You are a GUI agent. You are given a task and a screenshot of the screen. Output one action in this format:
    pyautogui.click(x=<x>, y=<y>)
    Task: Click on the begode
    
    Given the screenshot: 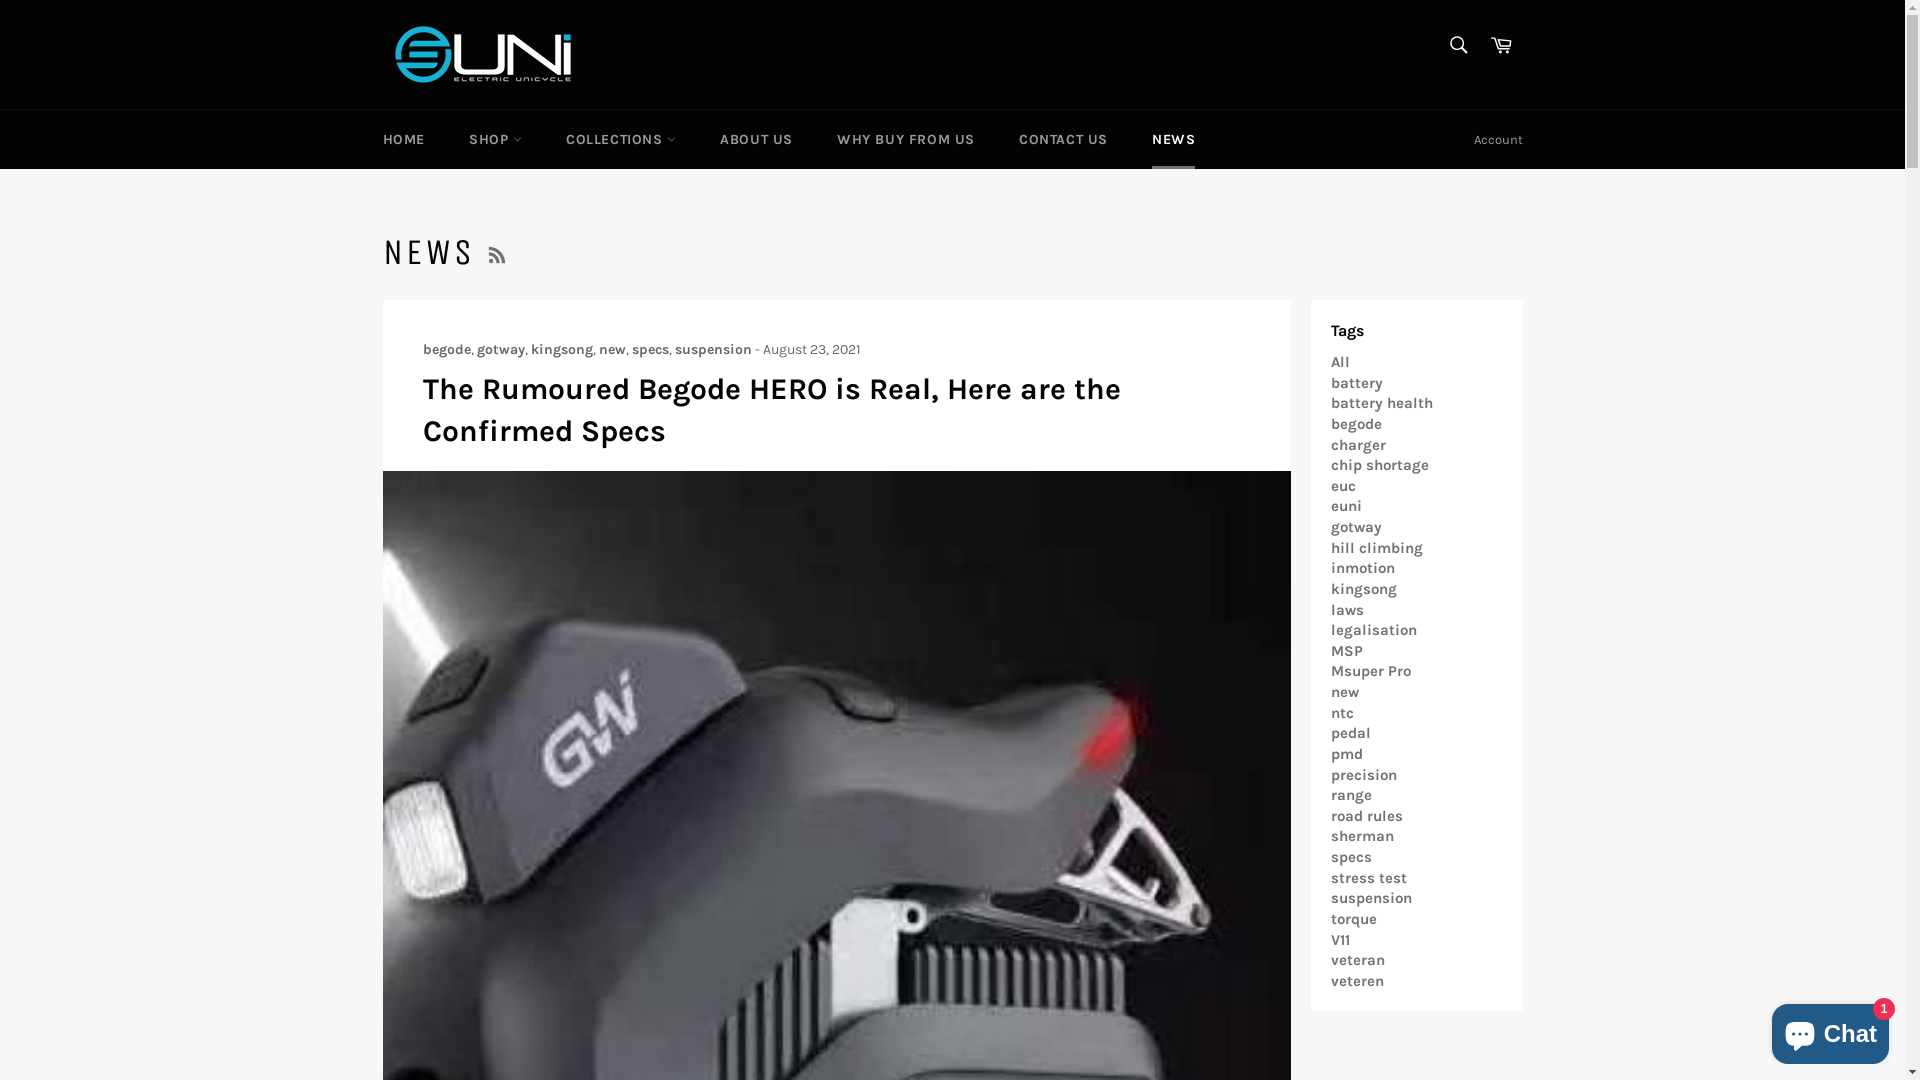 What is the action you would take?
    pyautogui.click(x=1356, y=424)
    